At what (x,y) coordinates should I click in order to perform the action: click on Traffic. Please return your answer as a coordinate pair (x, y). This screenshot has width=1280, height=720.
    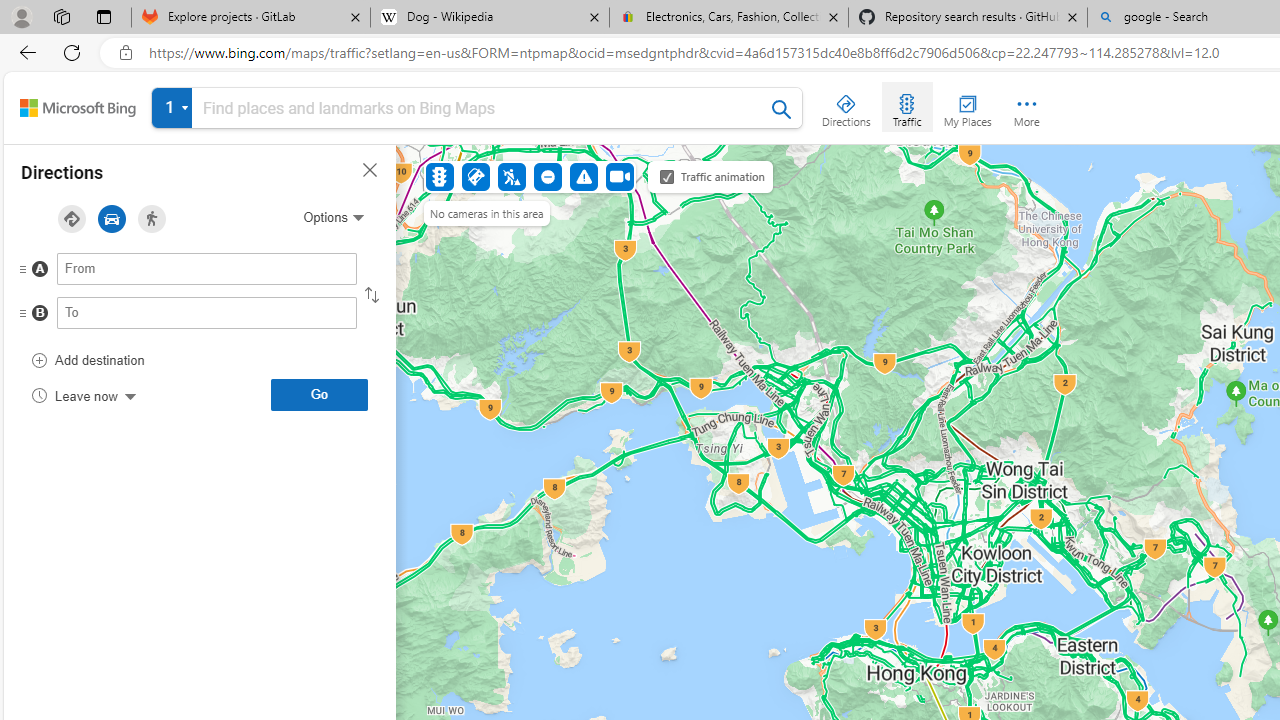
    Looking at the image, I should click on (440, 176).